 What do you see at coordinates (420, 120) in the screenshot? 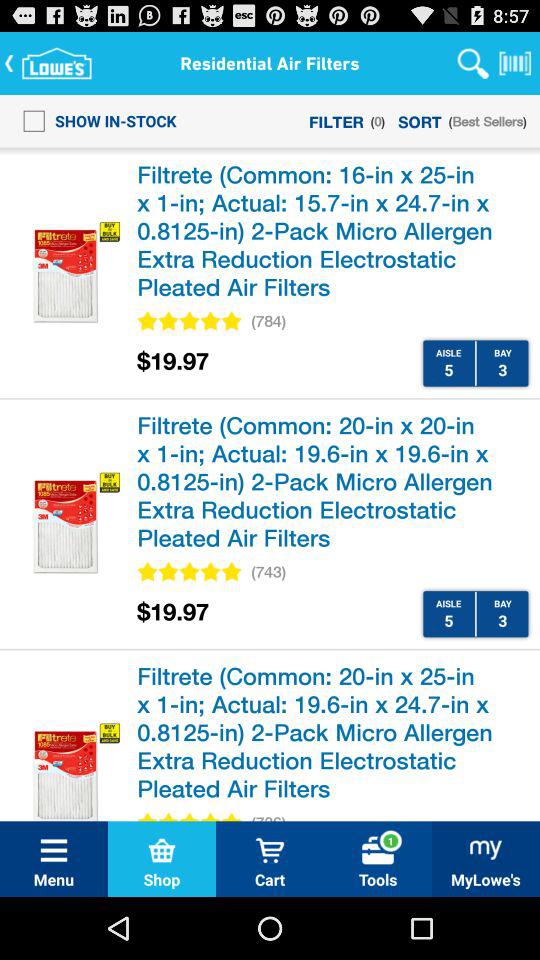
I see `tap sort icon` at bounding box center [420, 120].